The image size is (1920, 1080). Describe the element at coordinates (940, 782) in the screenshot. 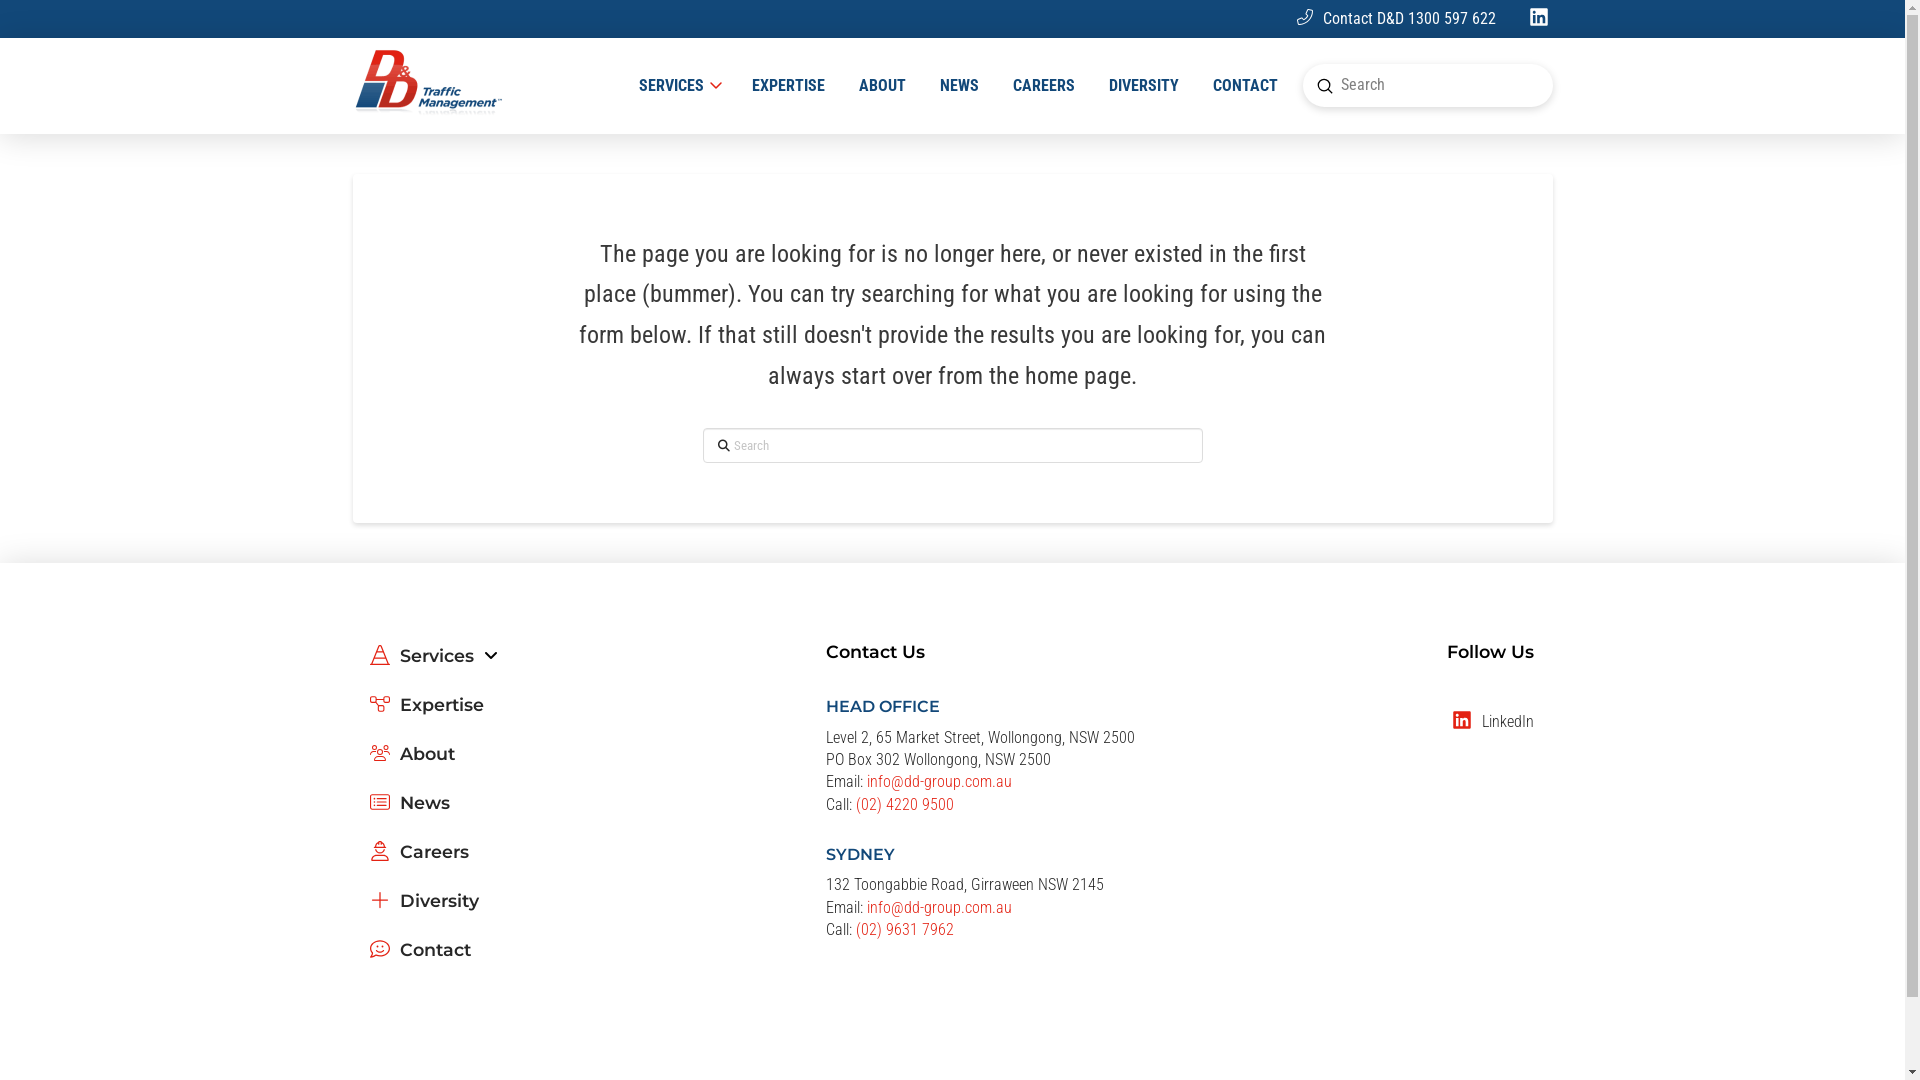

I see `info@dd-group.com.au` at that location.